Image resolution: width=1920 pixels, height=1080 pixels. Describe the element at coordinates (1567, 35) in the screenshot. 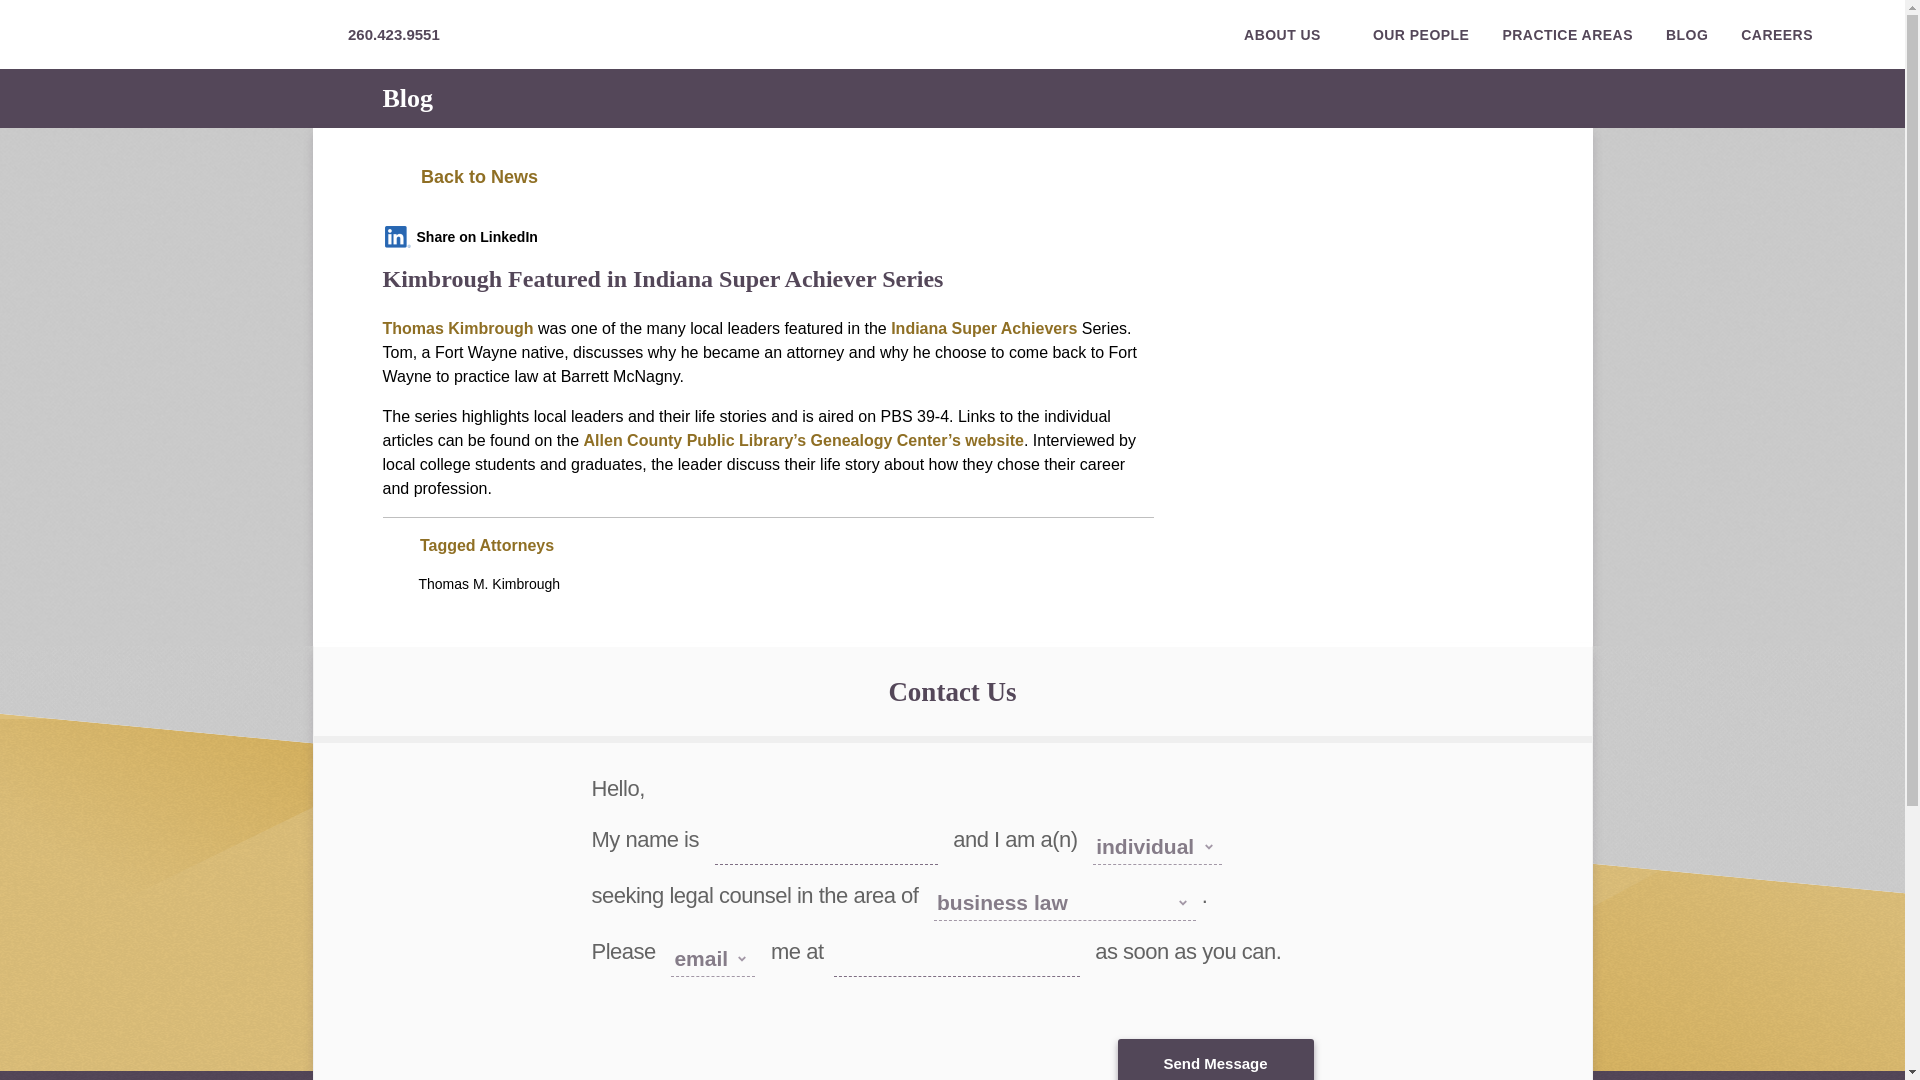

I see `PRACTICE AREAS` at that location.